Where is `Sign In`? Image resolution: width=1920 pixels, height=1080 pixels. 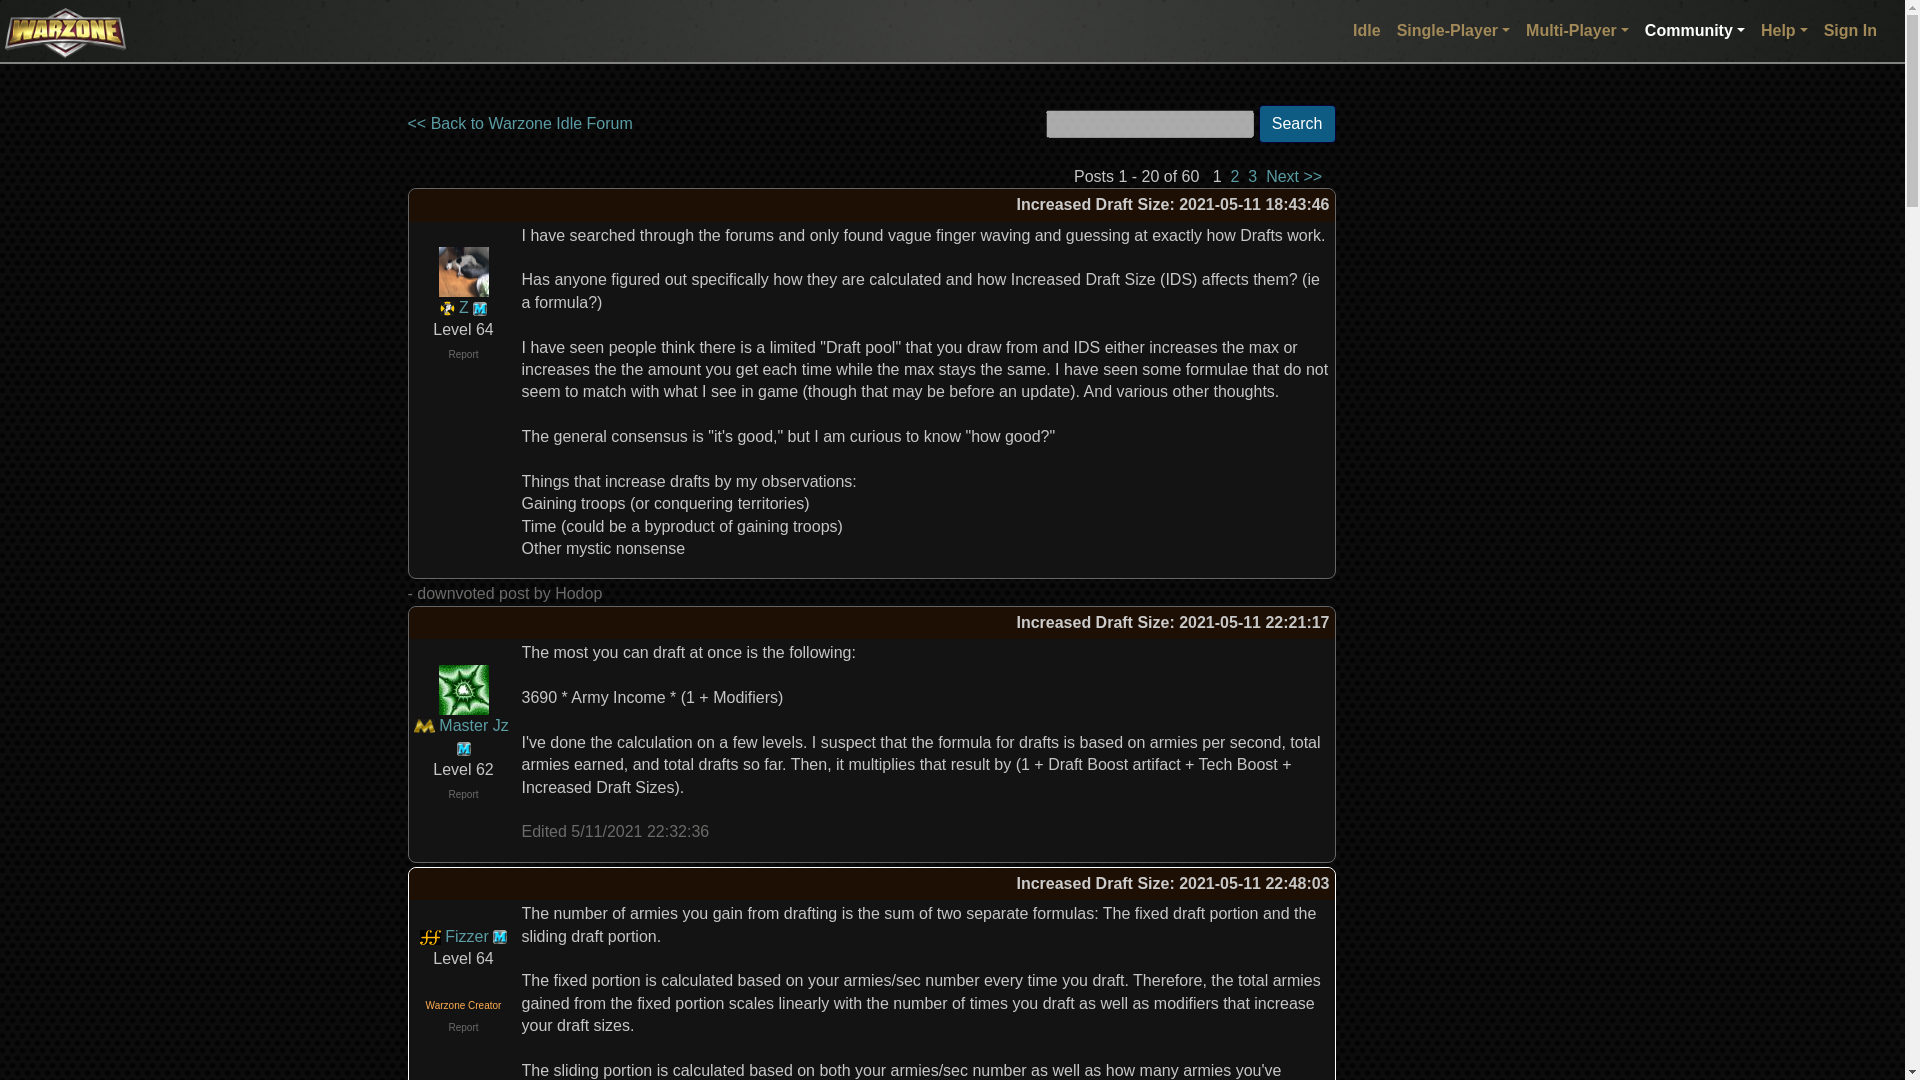 Sign In is located at coordinates (1850, 30).